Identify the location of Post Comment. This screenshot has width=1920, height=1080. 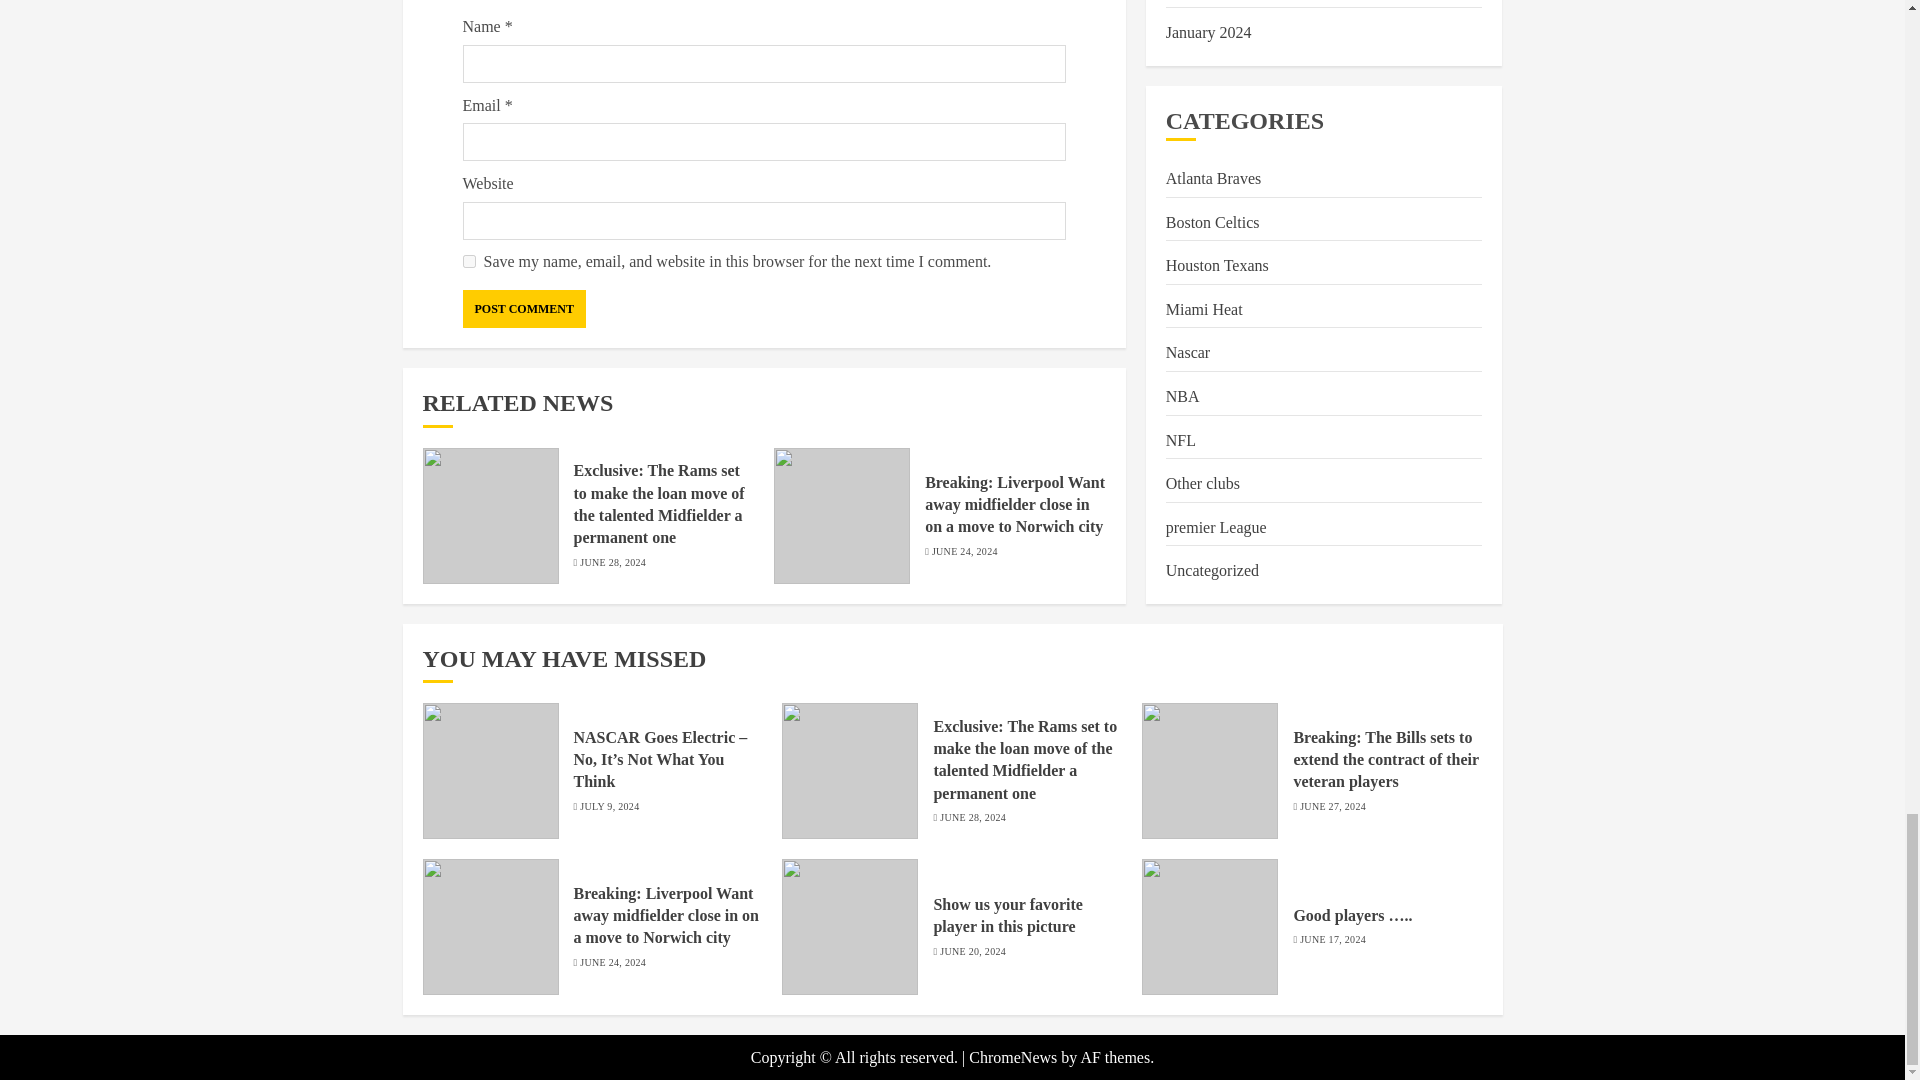
(524, 309).